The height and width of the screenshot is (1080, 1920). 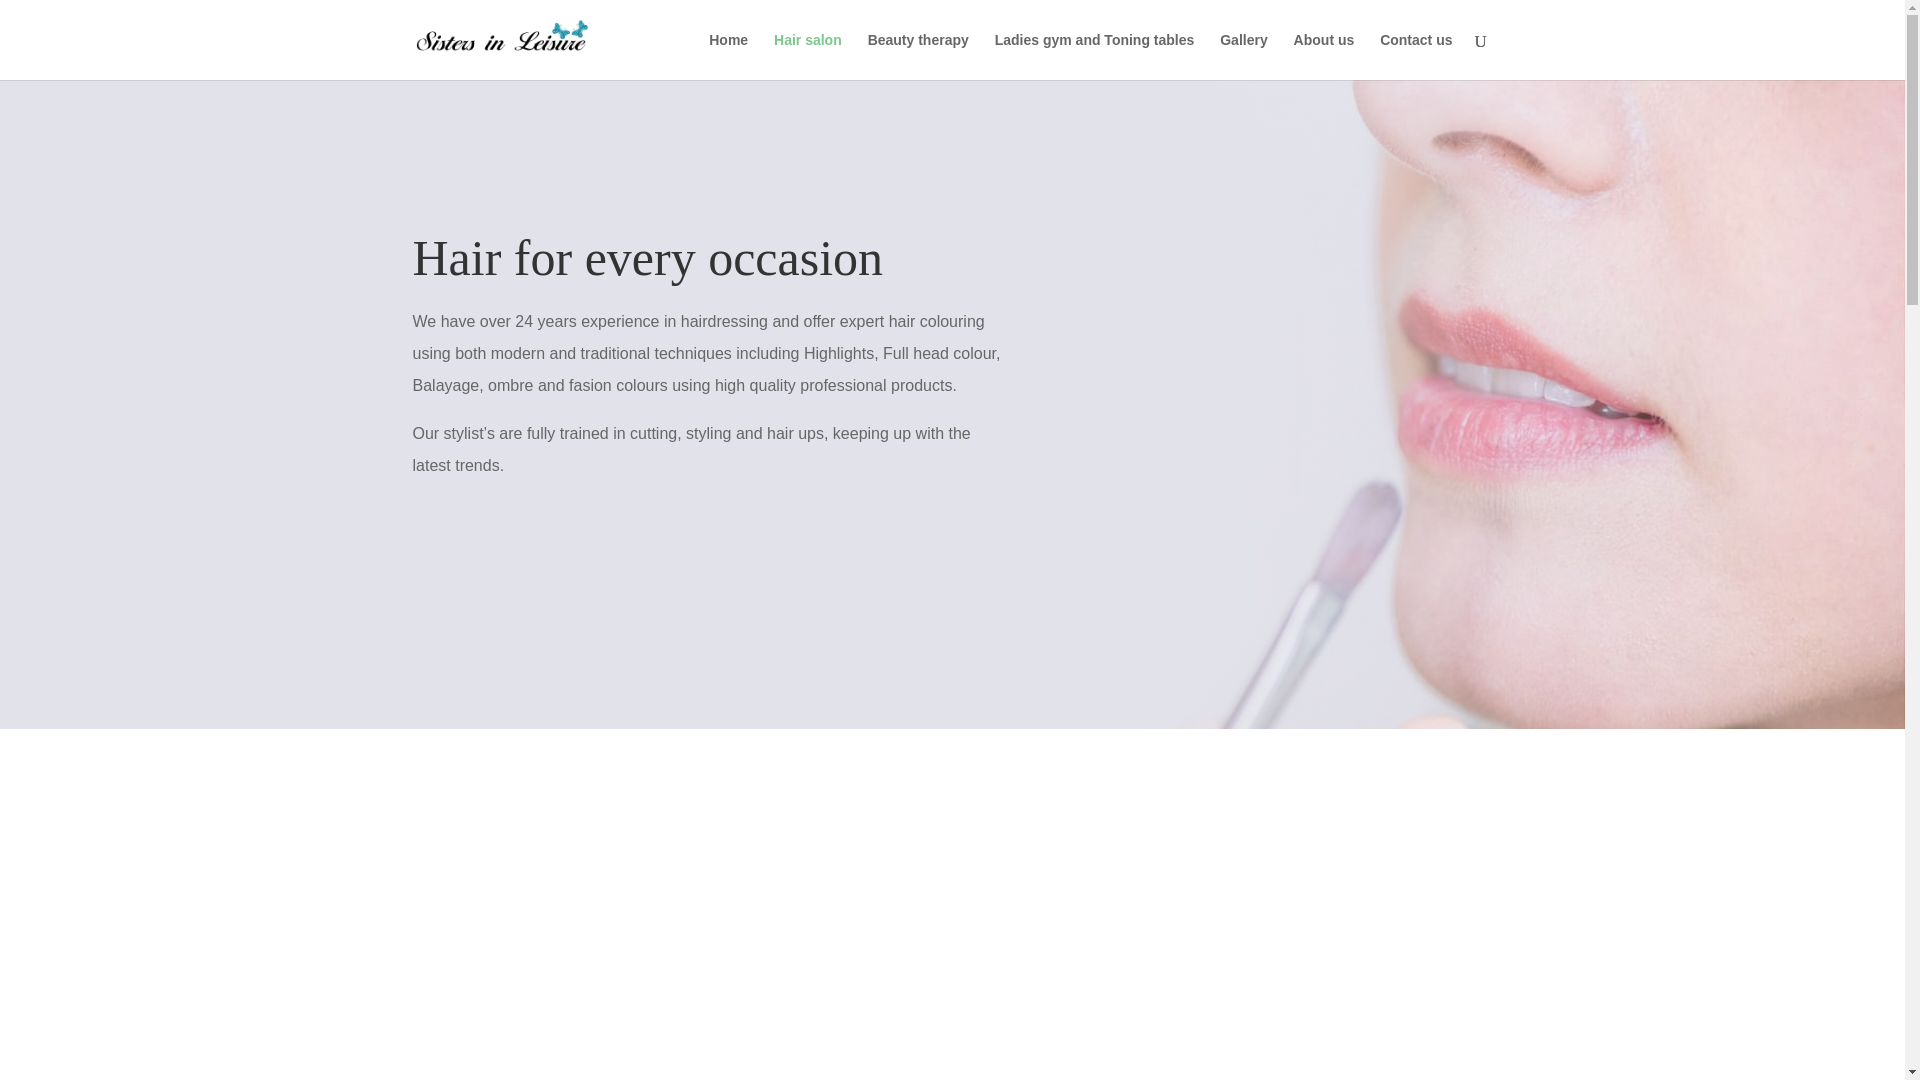 What do you see at coordinates (1243, 56) in the screenshot?
I see `Gallery` at bounding box center [1243, 56].